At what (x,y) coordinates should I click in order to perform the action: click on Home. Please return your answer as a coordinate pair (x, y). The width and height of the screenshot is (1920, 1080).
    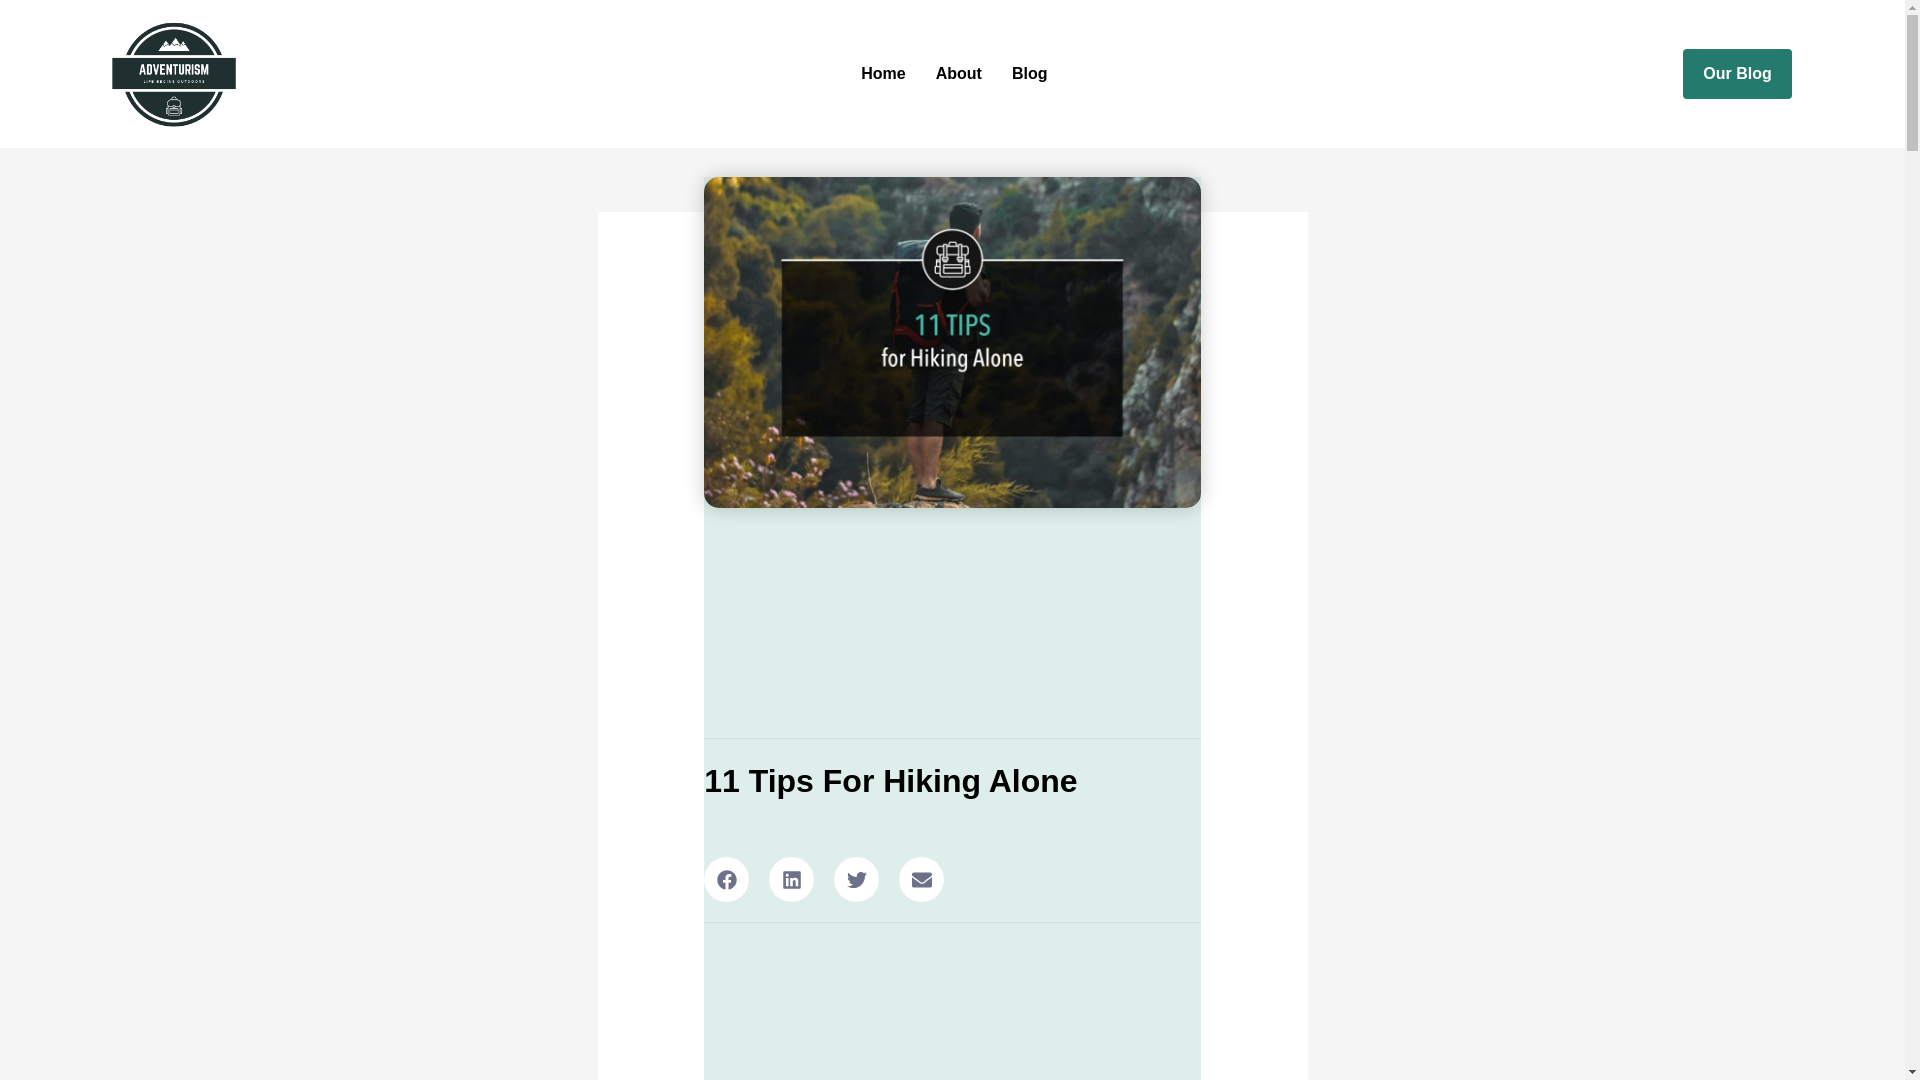
    Looking at the image, I should click on (882, 74).